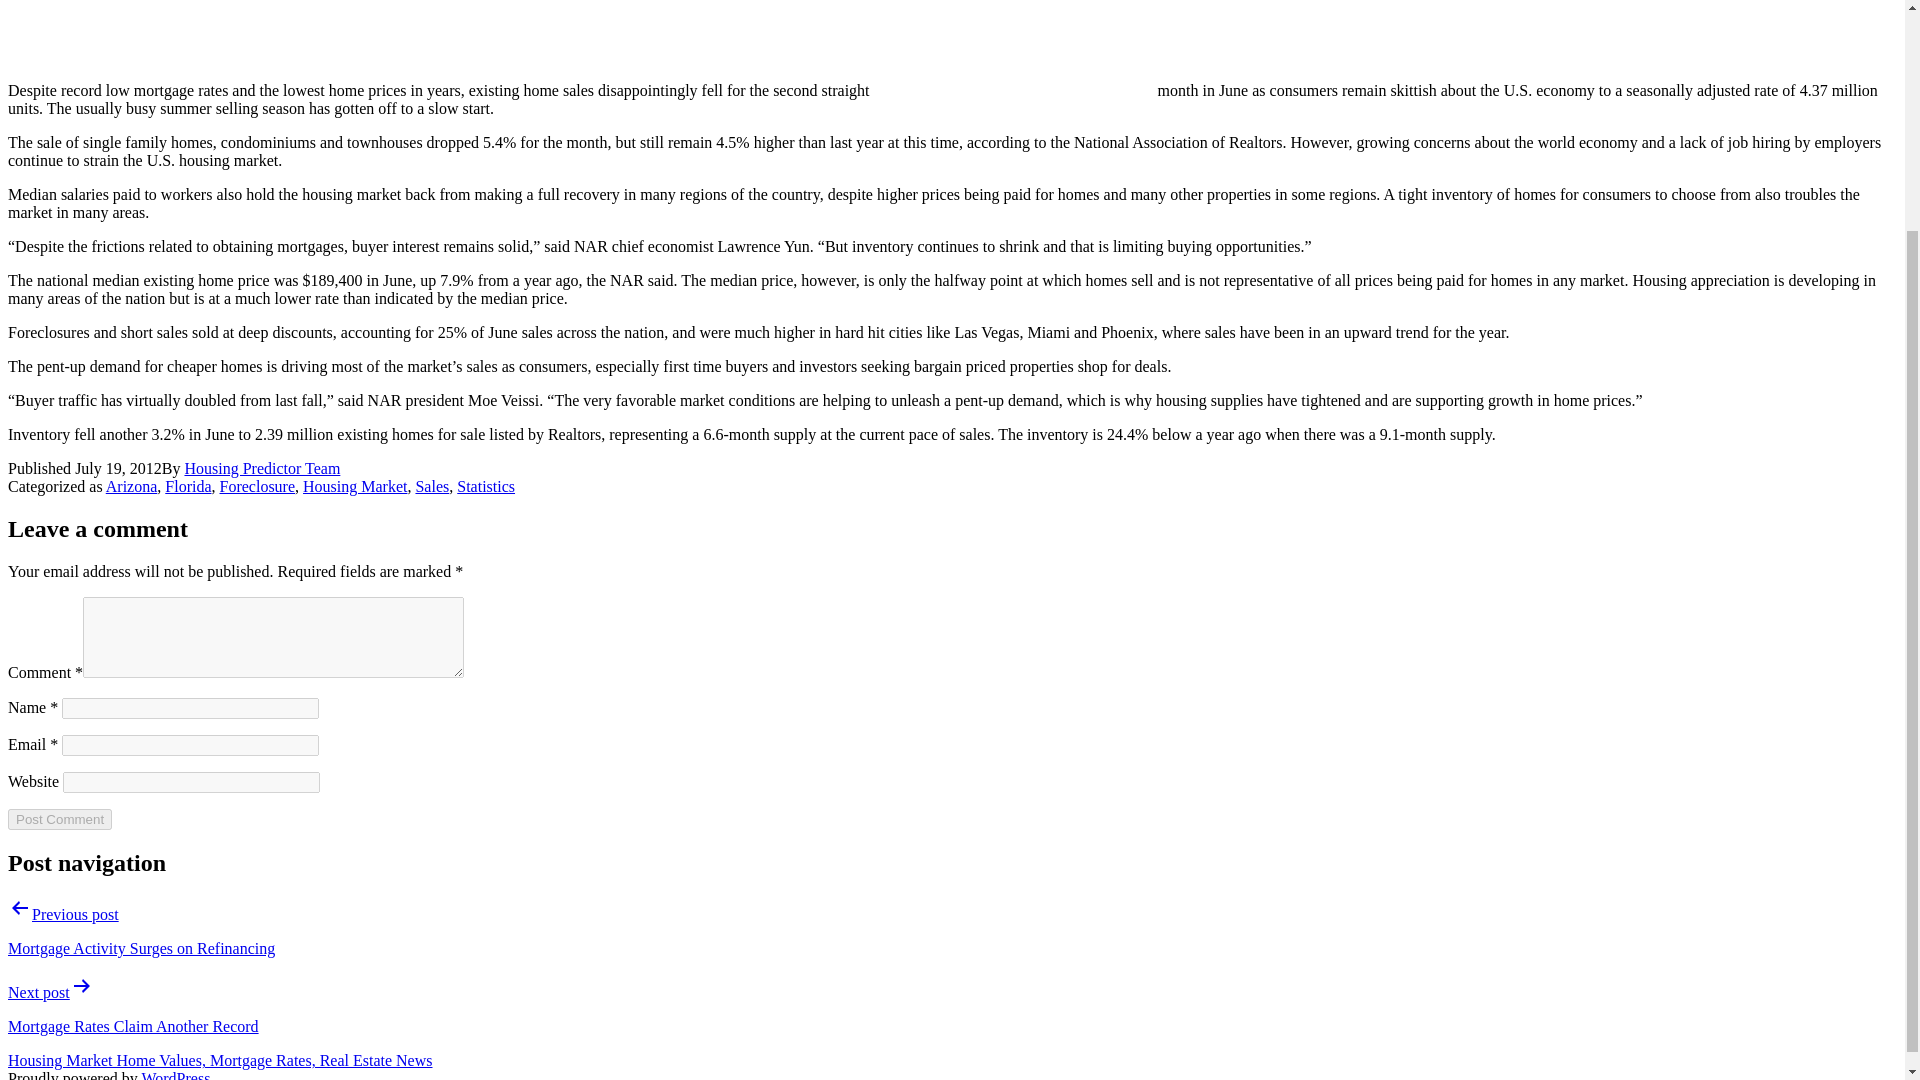 Image resolution: width=1920 pixels, height=1080 pixels. I want to click on Florida, so click(188, 486).